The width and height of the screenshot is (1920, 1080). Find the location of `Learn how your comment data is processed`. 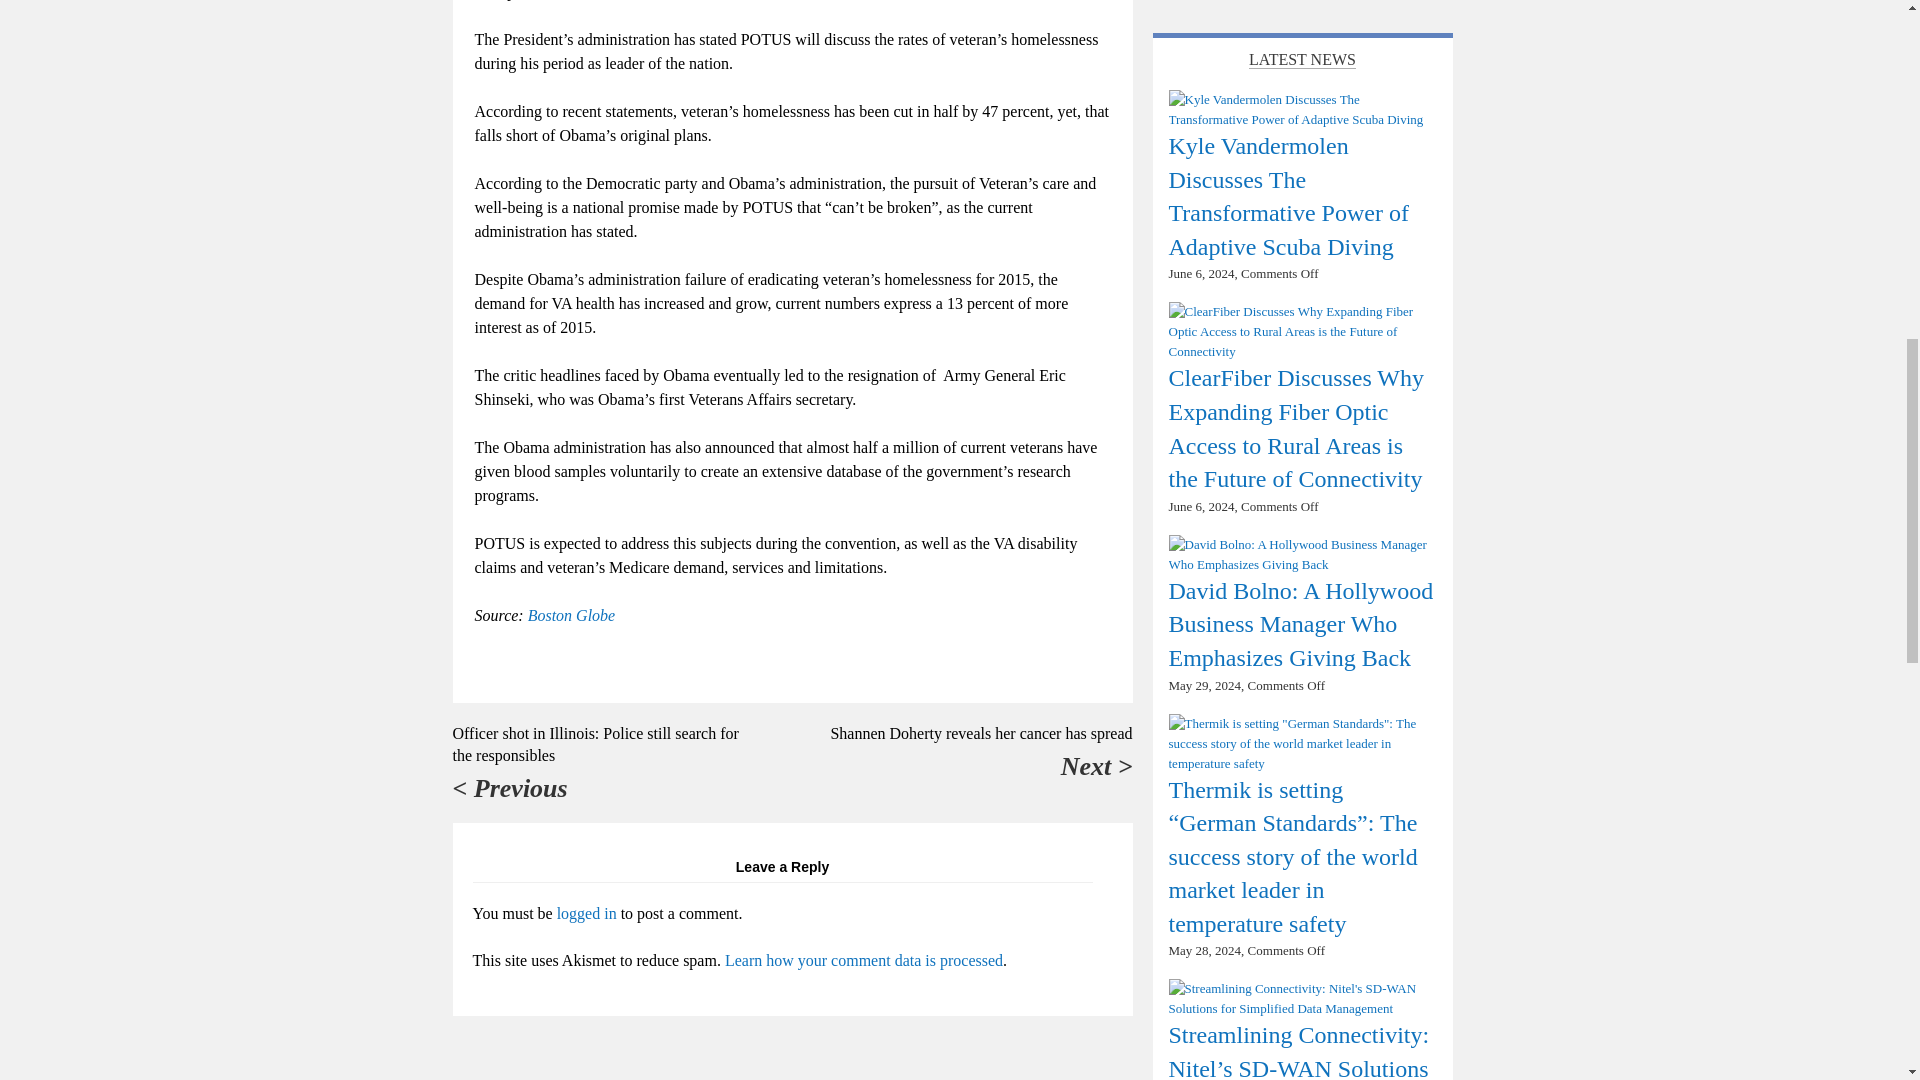

Learn how your comment data is processed is located at coordinates (864, 960).